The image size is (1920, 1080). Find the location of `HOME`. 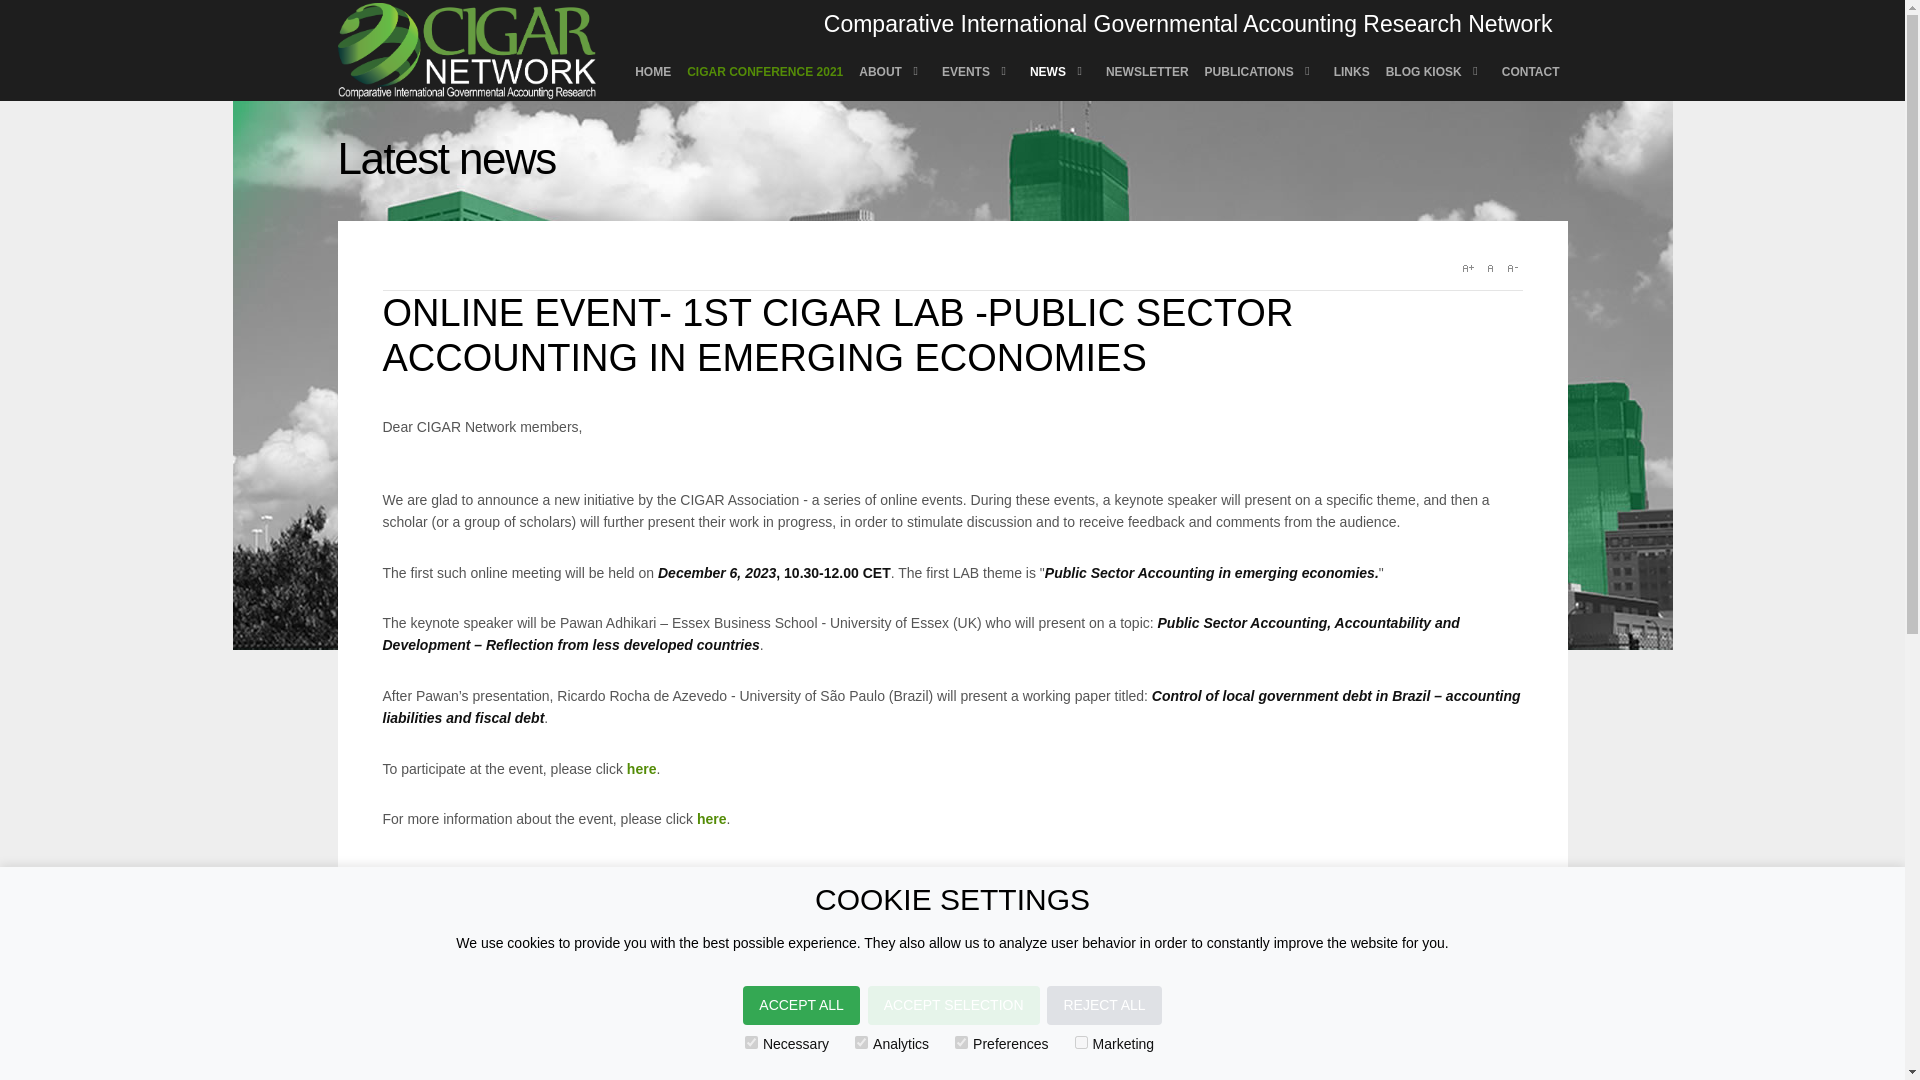

HOME is located at coordinates (653, 72).